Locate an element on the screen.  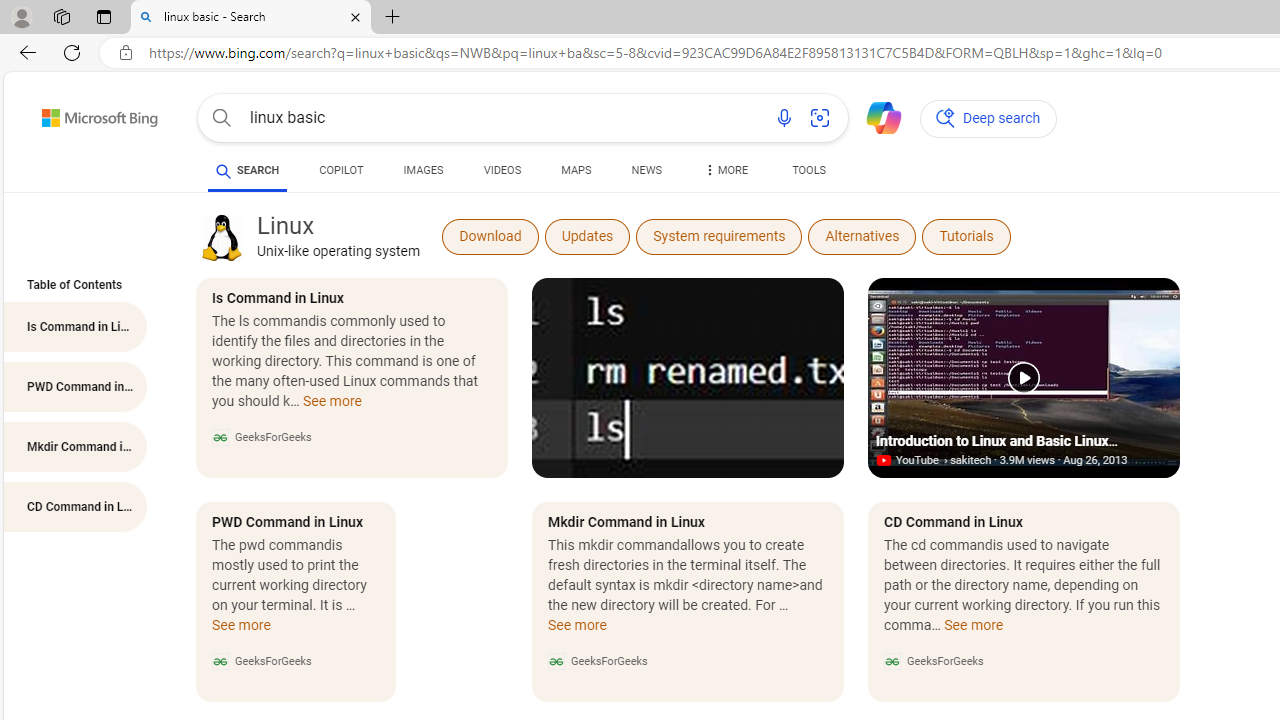
Introduction to Linux and Basic Linux Commands for Beginners is located at coordinates (1024, 378).